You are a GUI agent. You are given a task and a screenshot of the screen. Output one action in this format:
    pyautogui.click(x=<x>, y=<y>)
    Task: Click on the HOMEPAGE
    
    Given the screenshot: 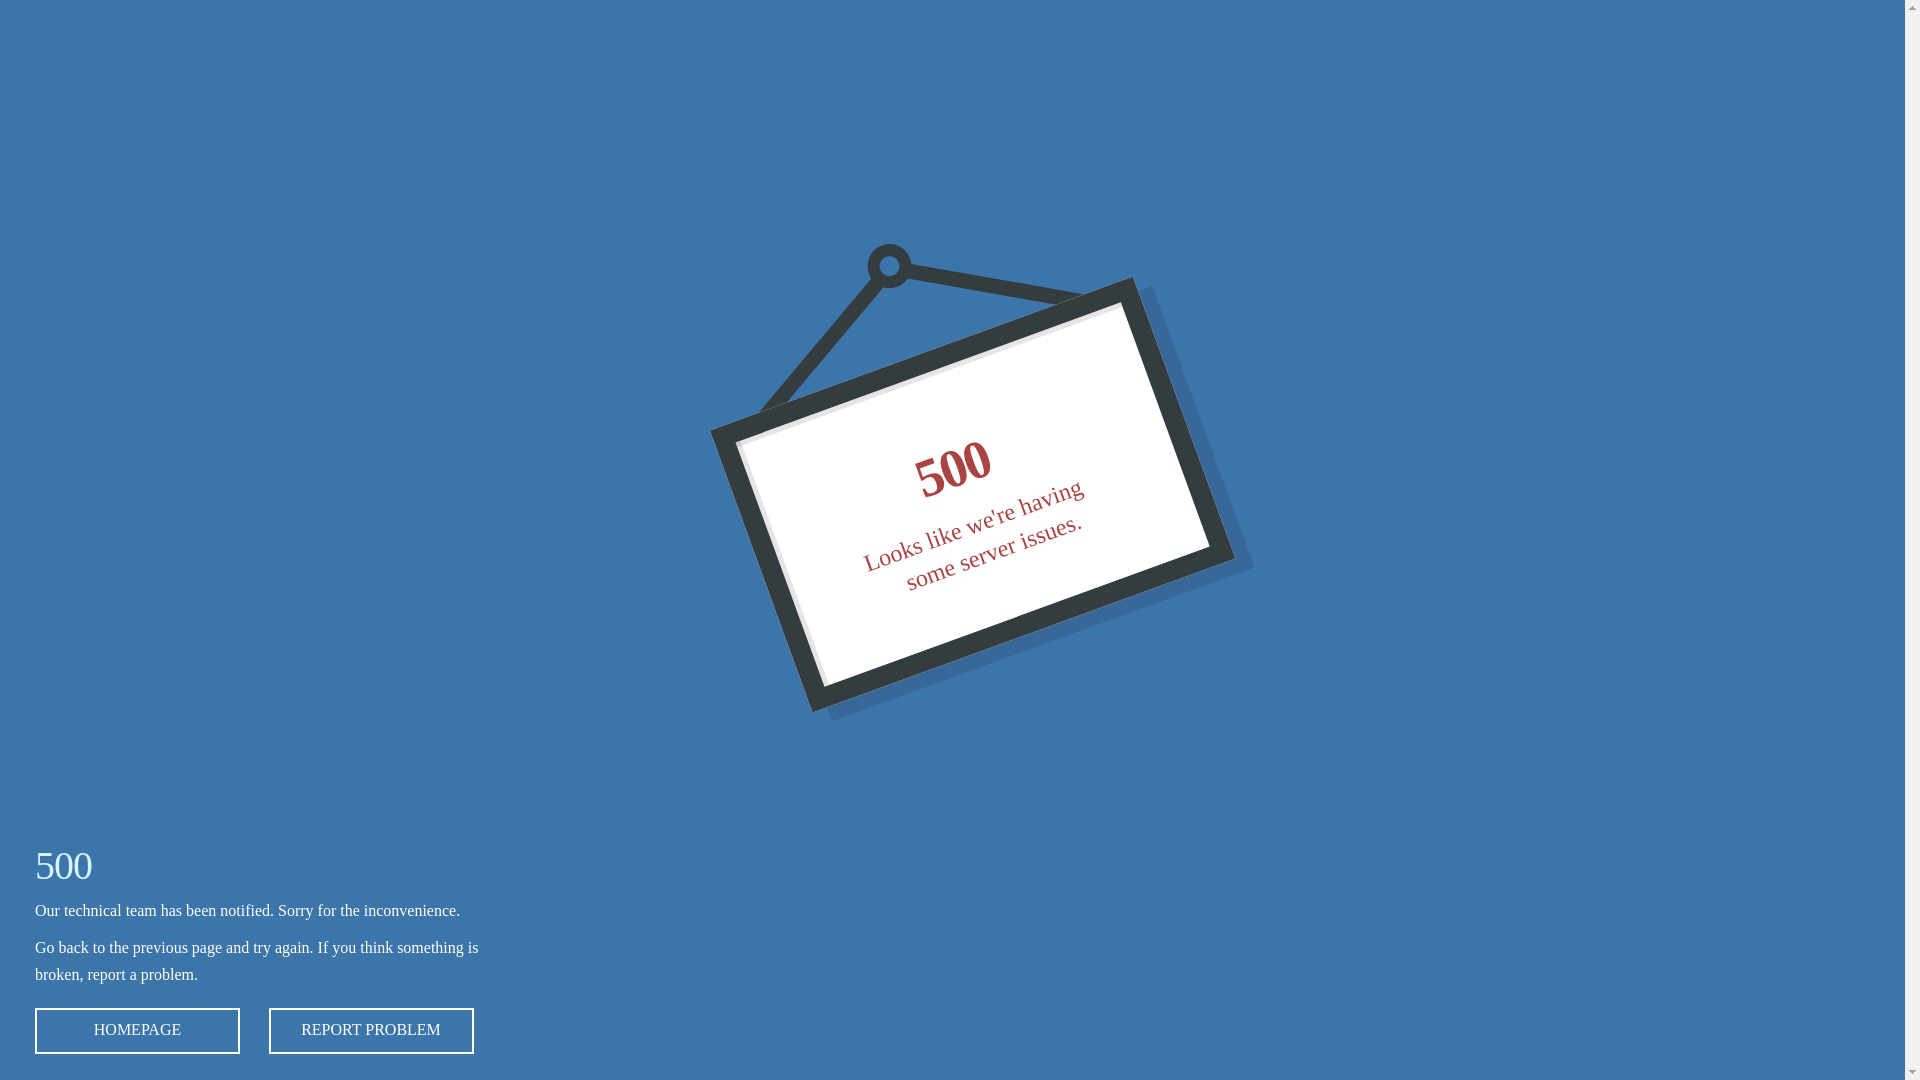 What is the action you would take?
    pyautogui.click(x=138, y=1031)
    